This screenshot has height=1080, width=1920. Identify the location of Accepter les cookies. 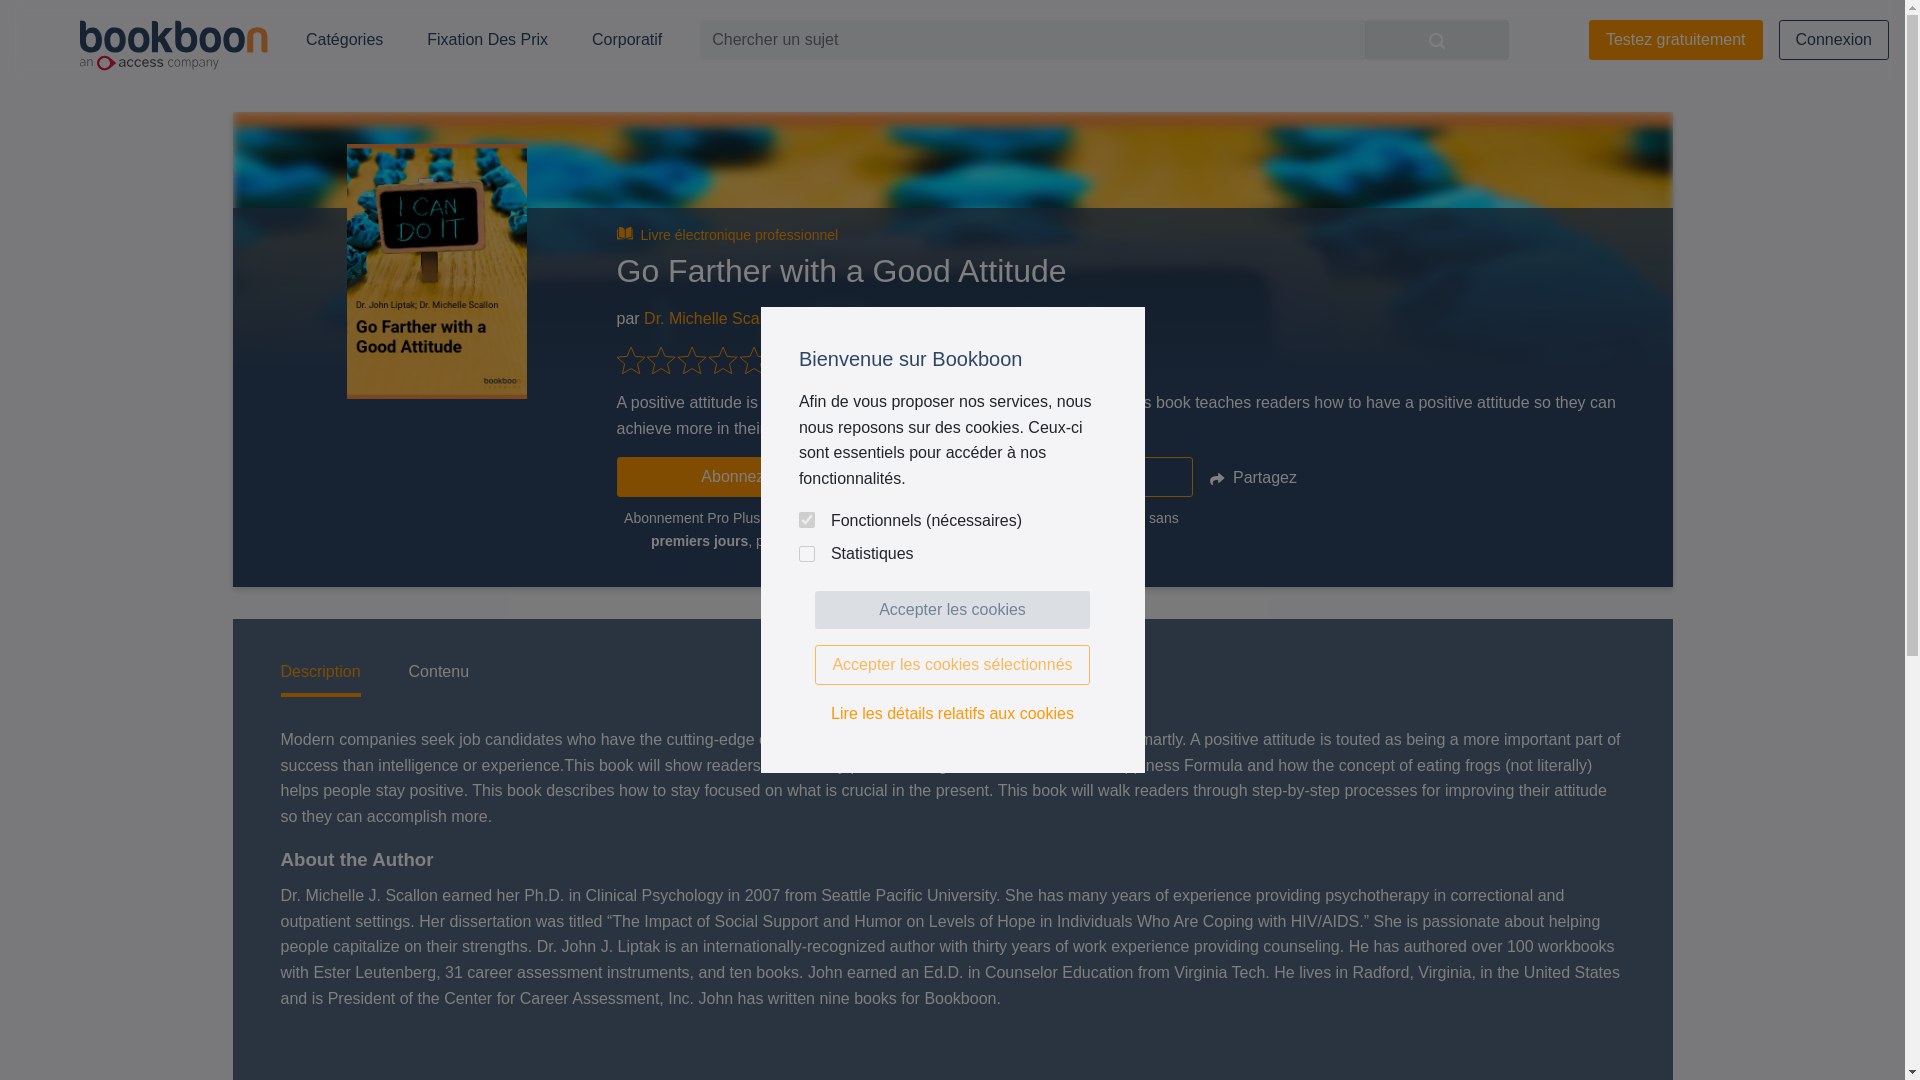
(952, 609).